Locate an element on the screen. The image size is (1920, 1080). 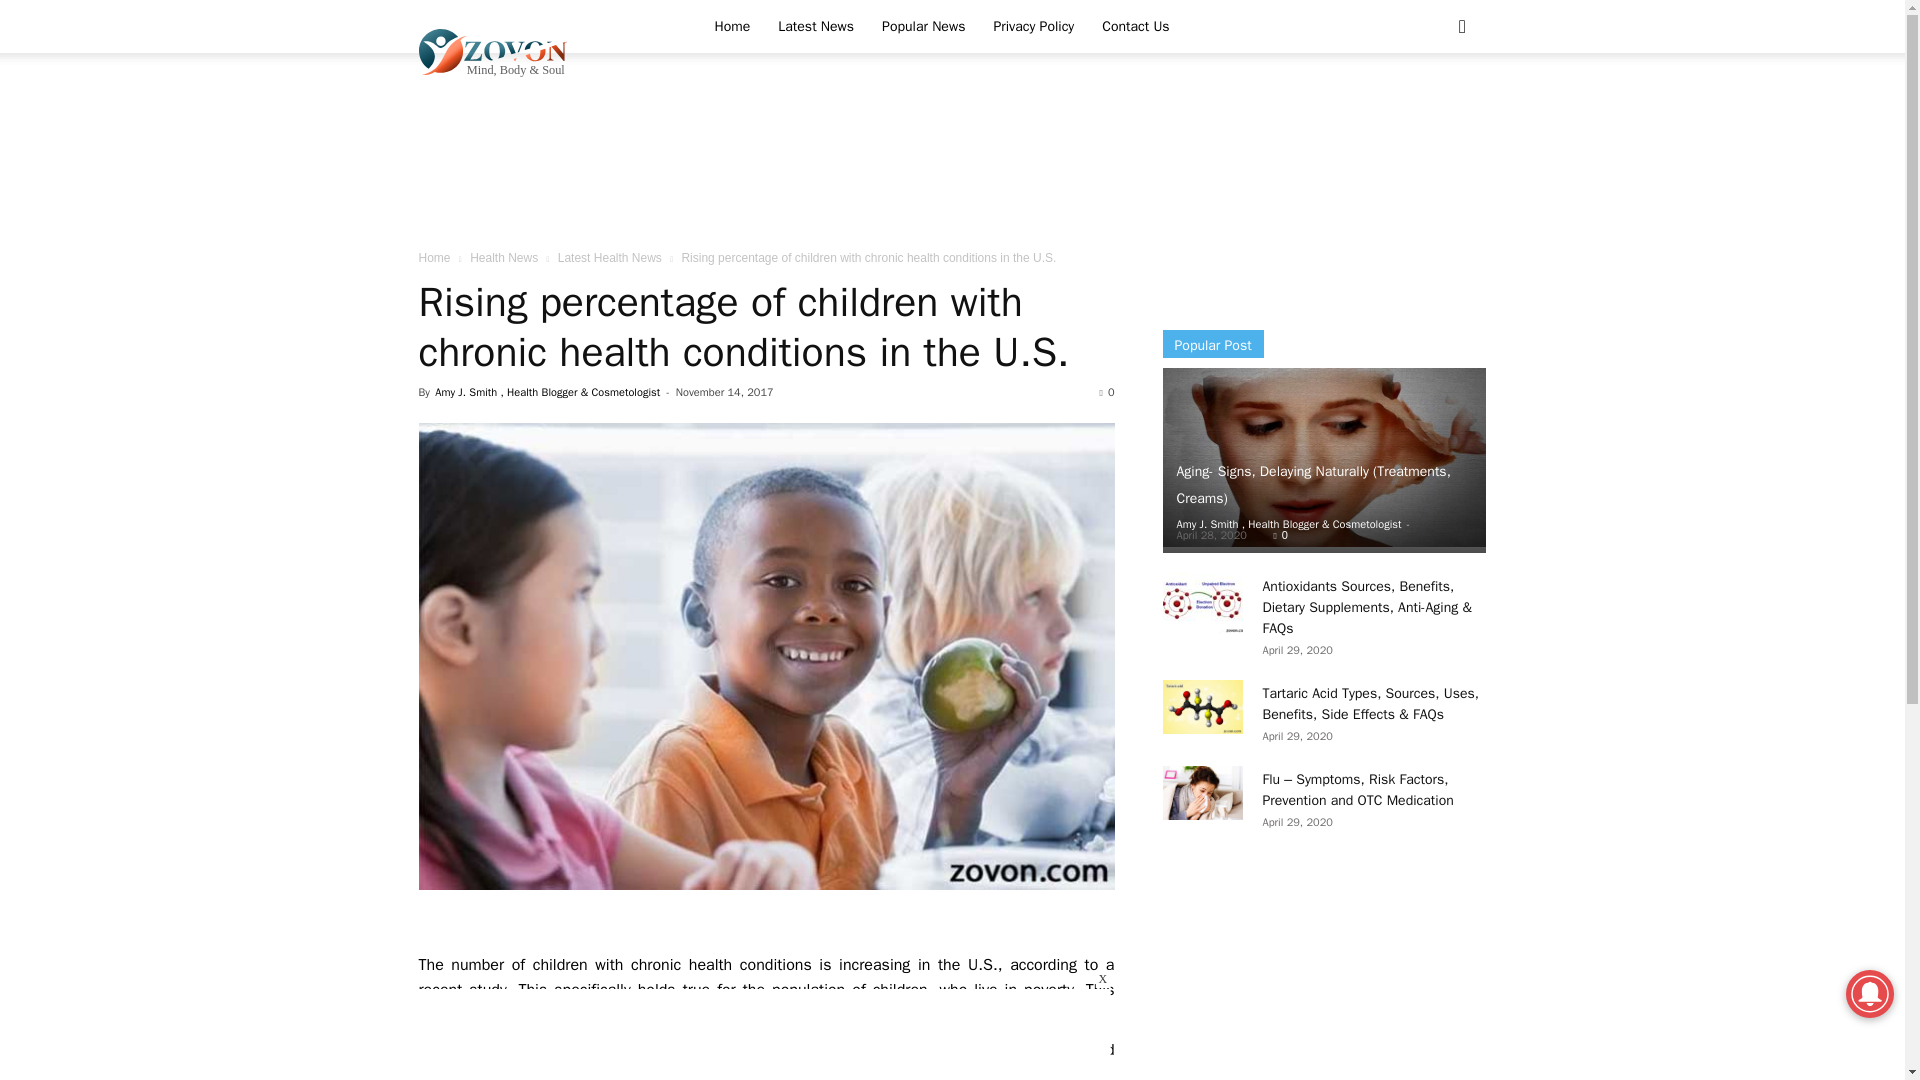
Home is located at coordinates (434, 257).